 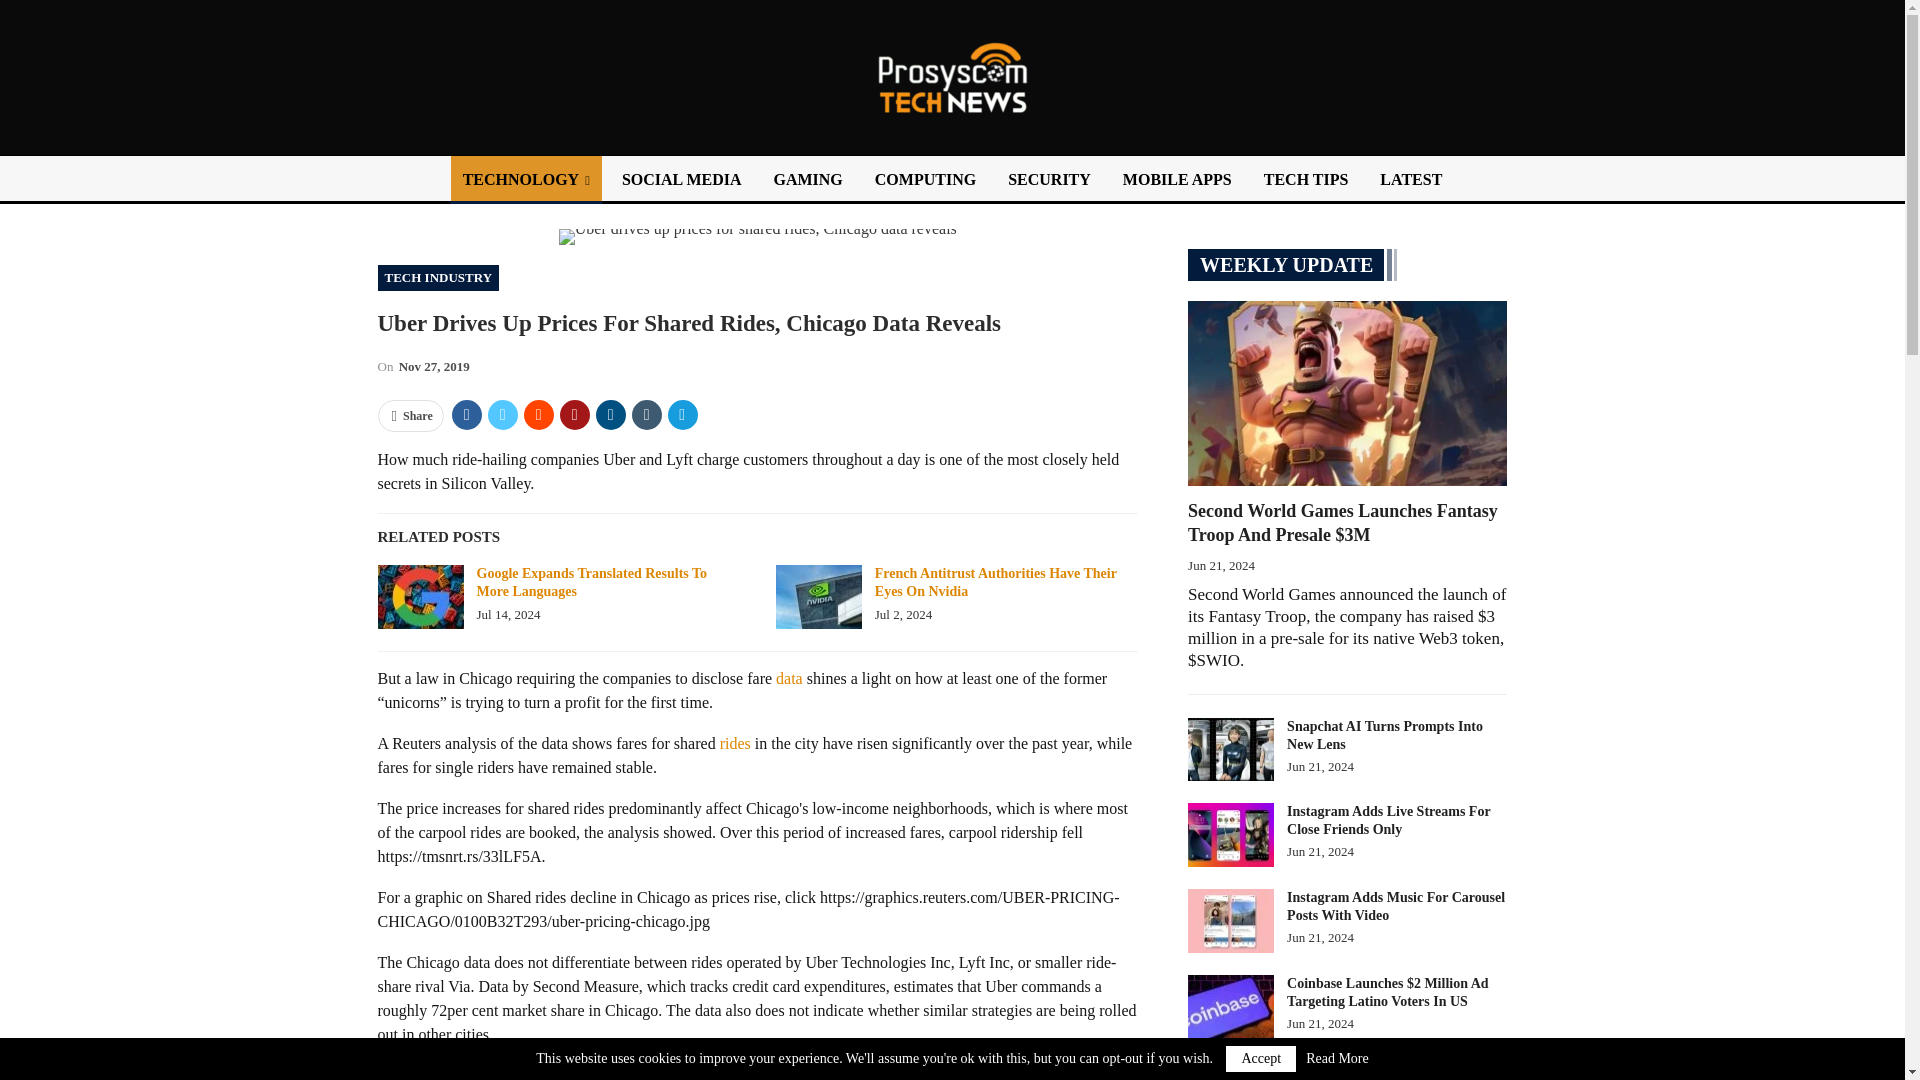 What do you see at coordinates (1231, 1070) in the screenshot?
I see `YouTube Enables Editing of Longer Videos` at bounding box center [1231, 1070].